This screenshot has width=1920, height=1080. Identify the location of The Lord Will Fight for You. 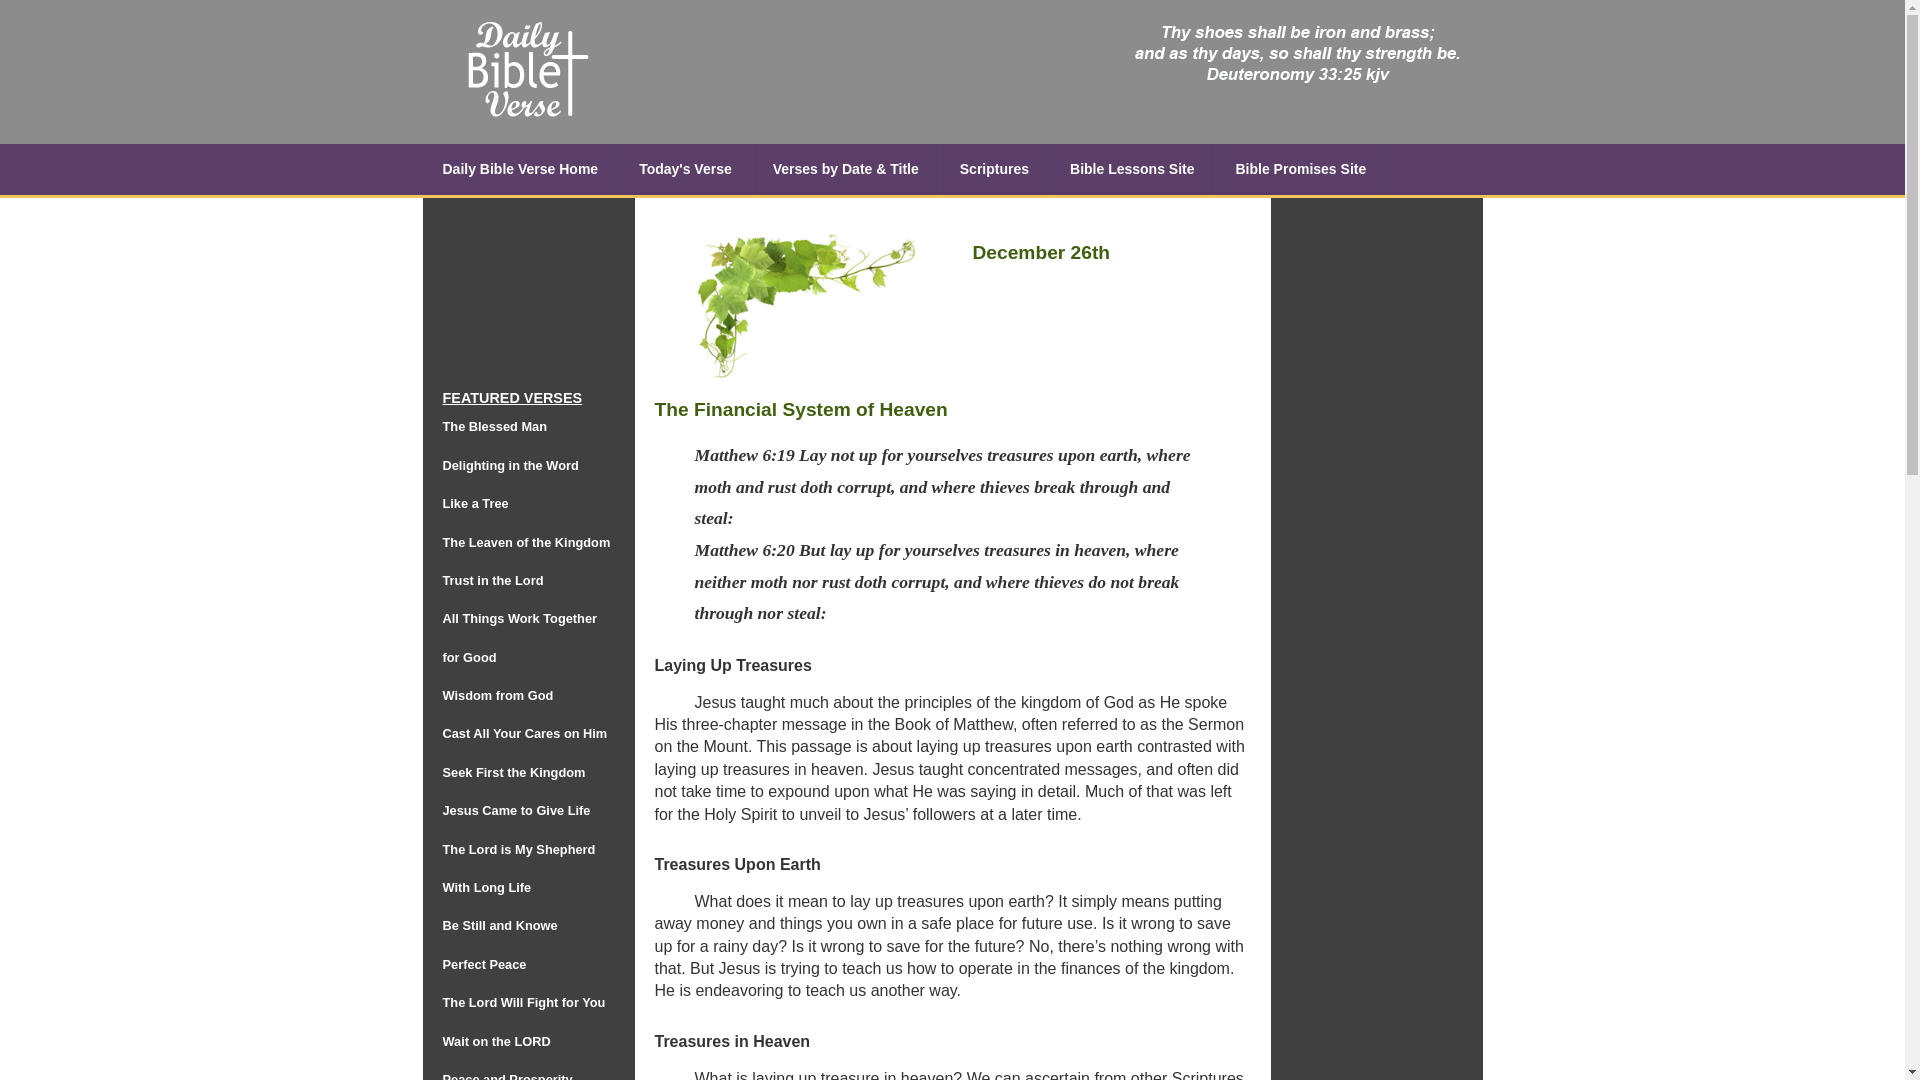
(522, 1002).